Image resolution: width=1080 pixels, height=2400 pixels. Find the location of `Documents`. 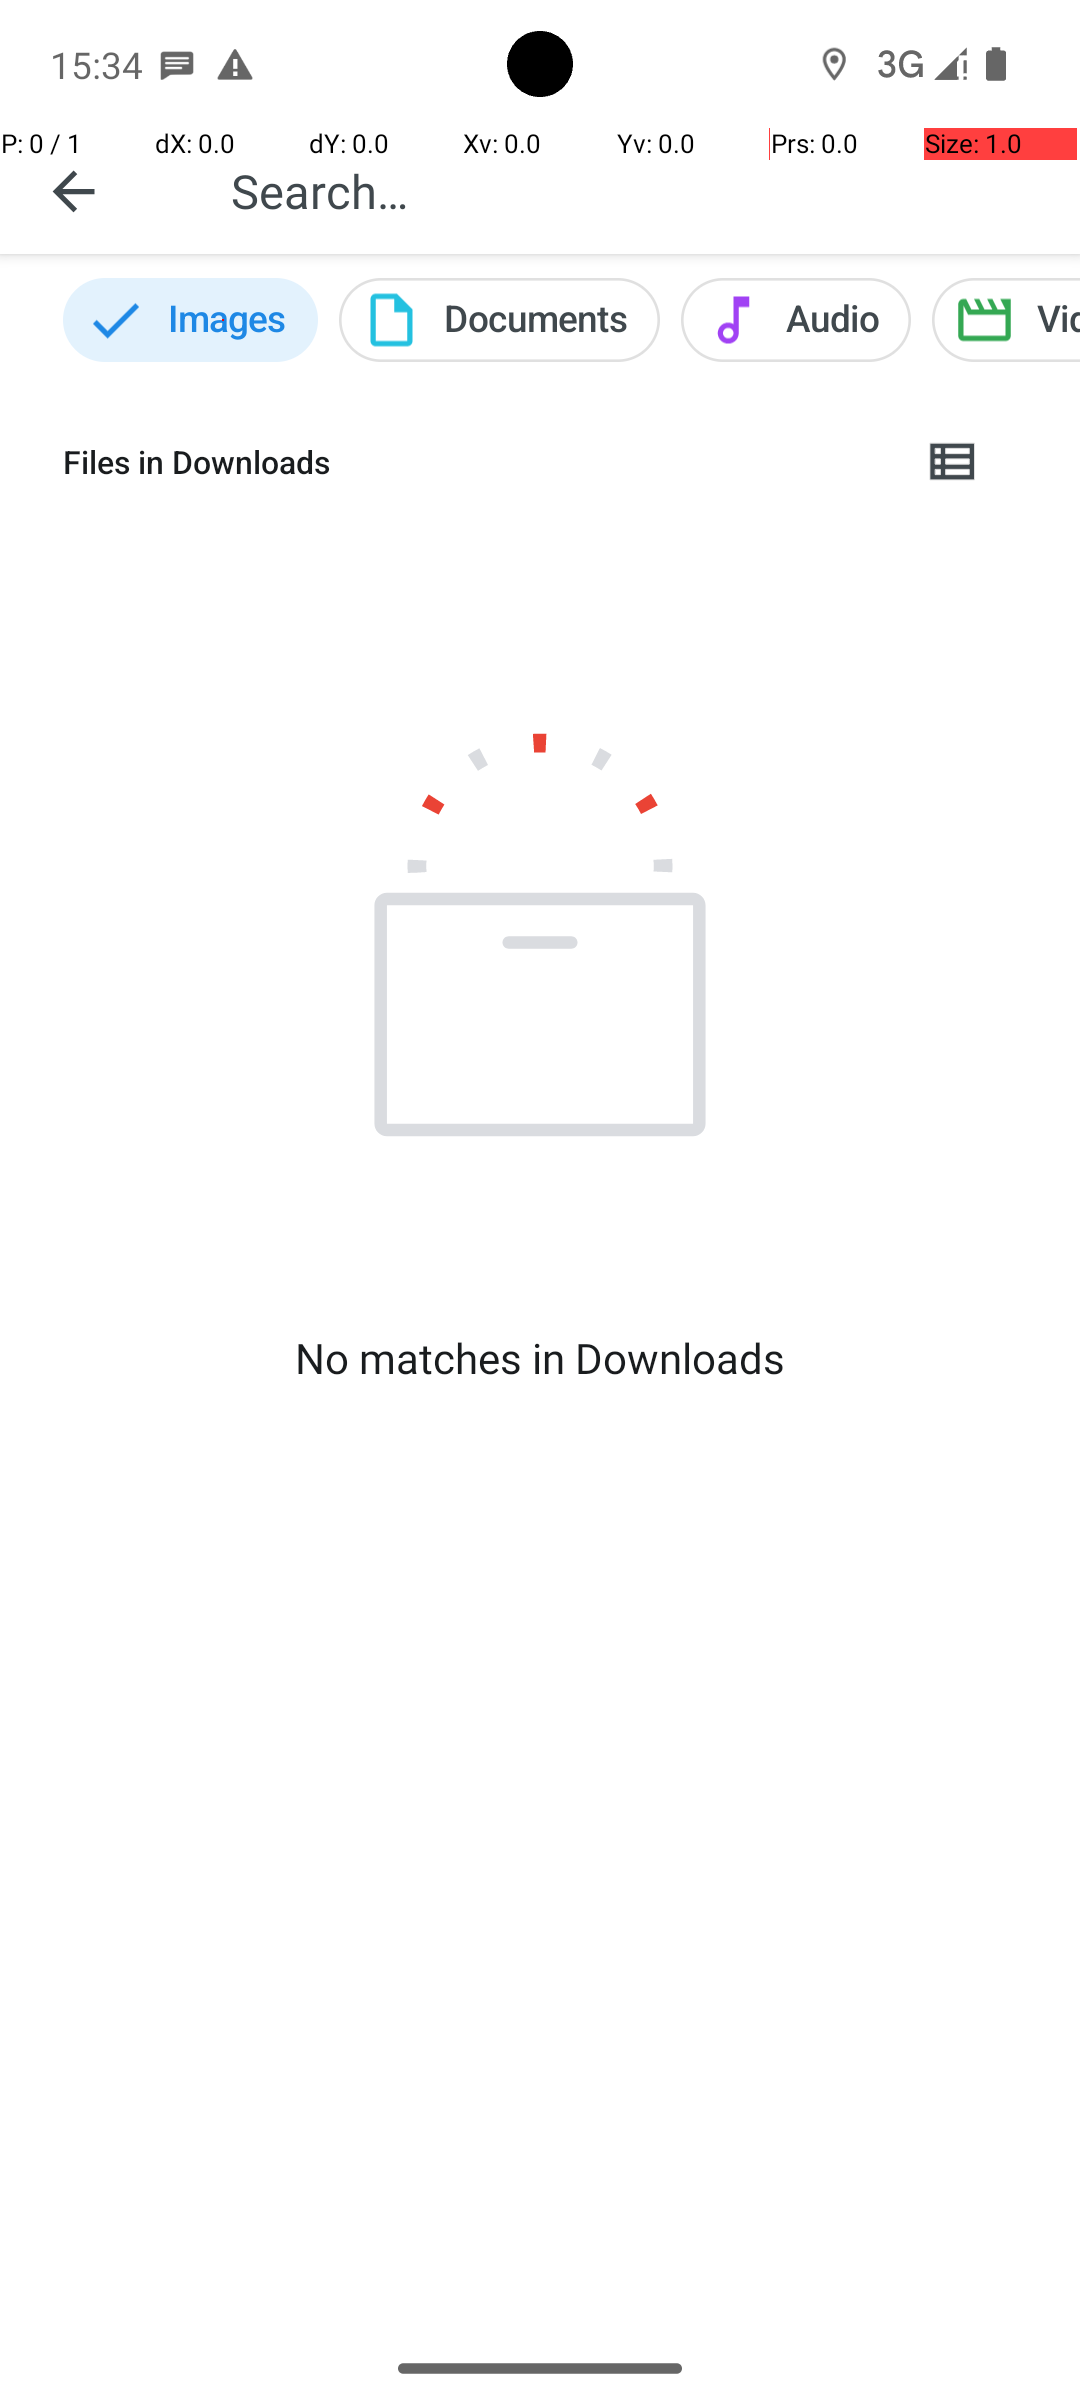

Documents is located at coordinates (500, 320).